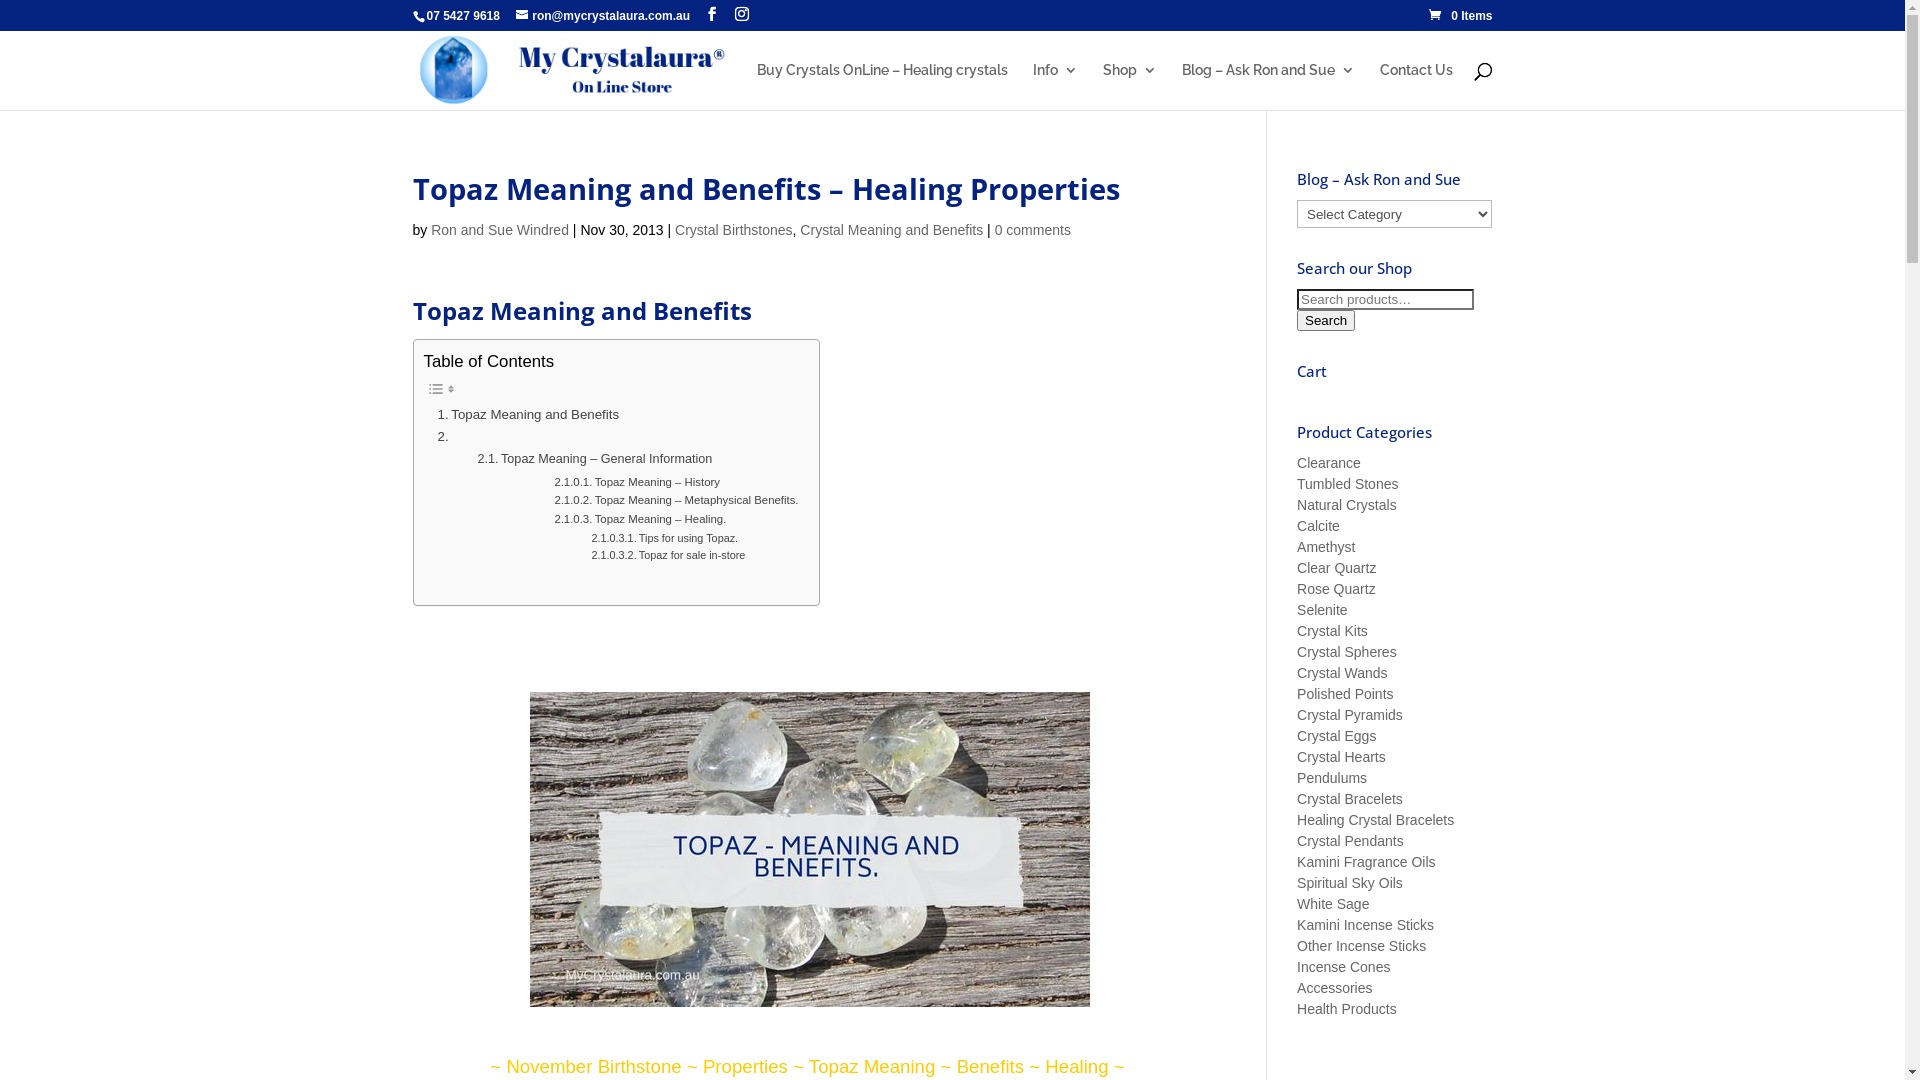 The image size is (1920, 1080). What do you see at coordinates (664, 538) in the screenshot?
I see `Tips for using Topaz.` at bounding box center [664, 538].